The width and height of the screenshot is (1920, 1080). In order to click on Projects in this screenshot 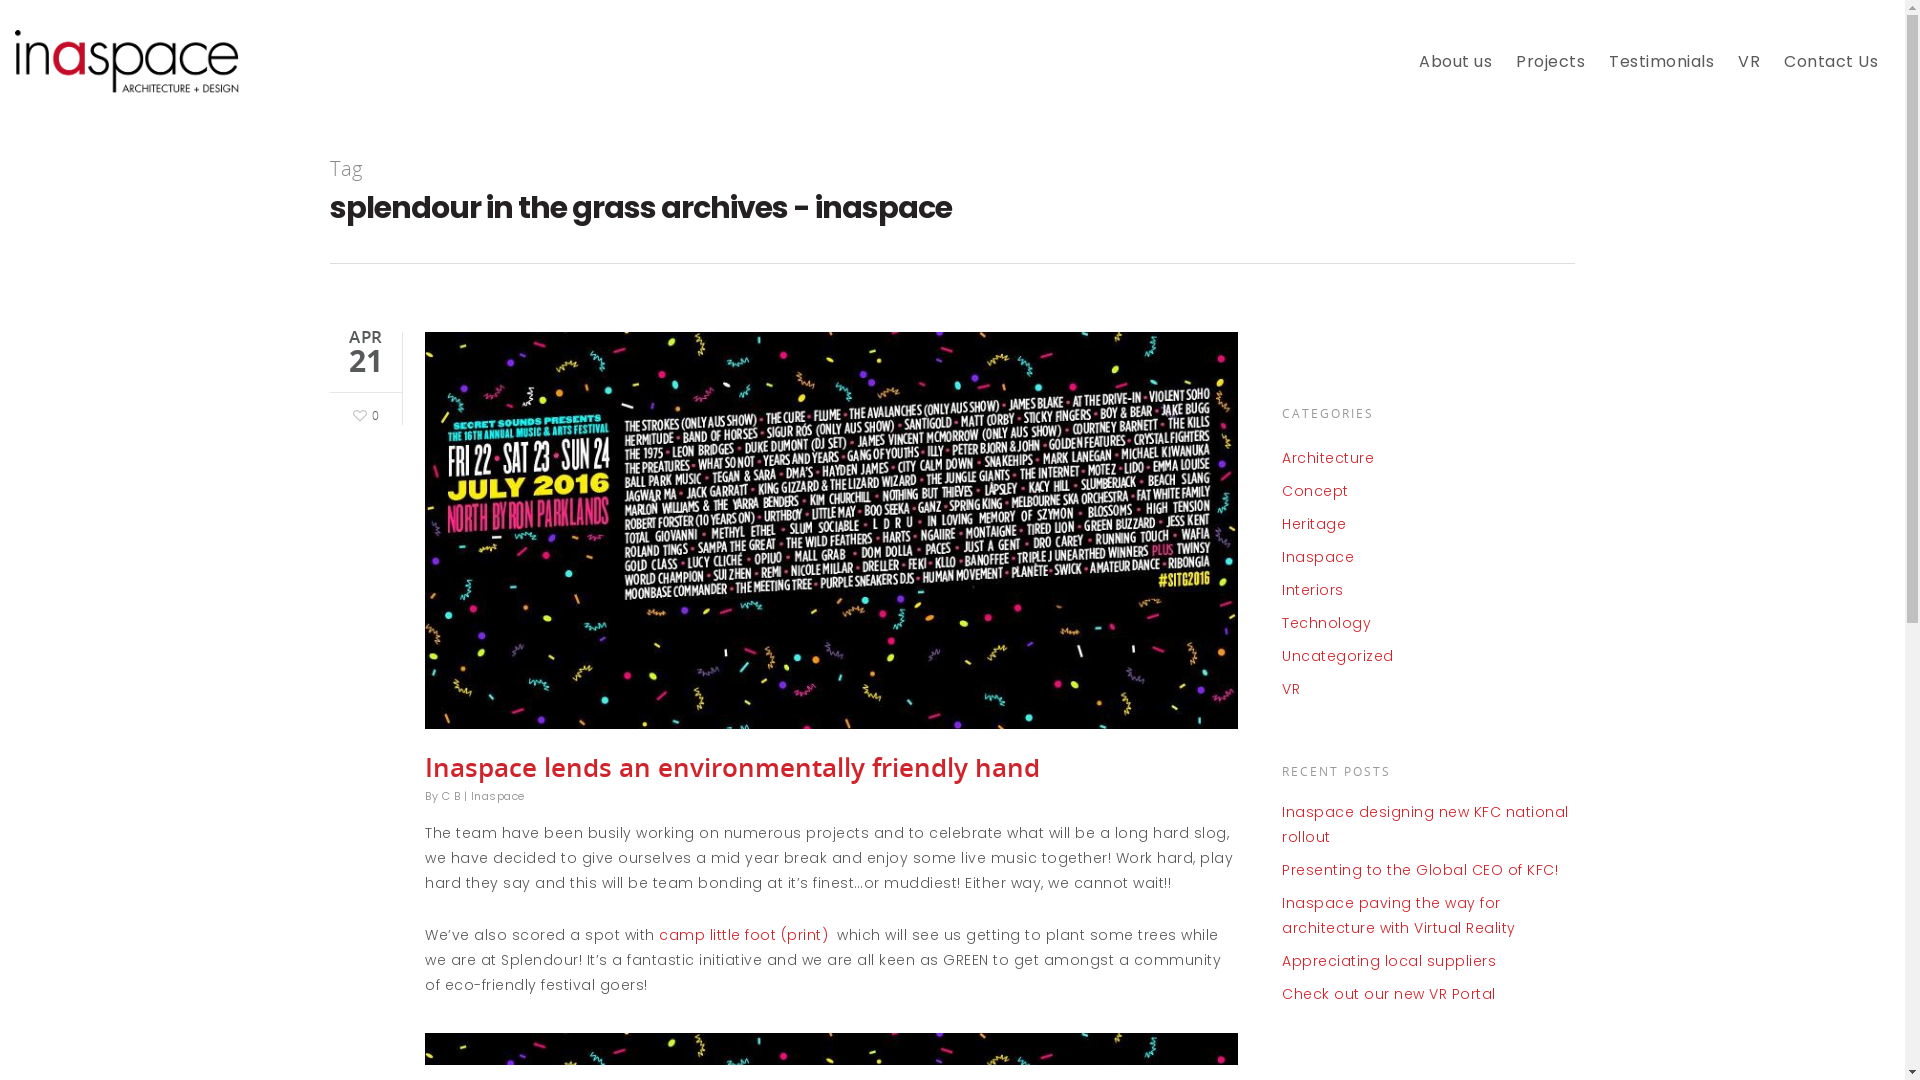, I will do `click(1550, 77)`.